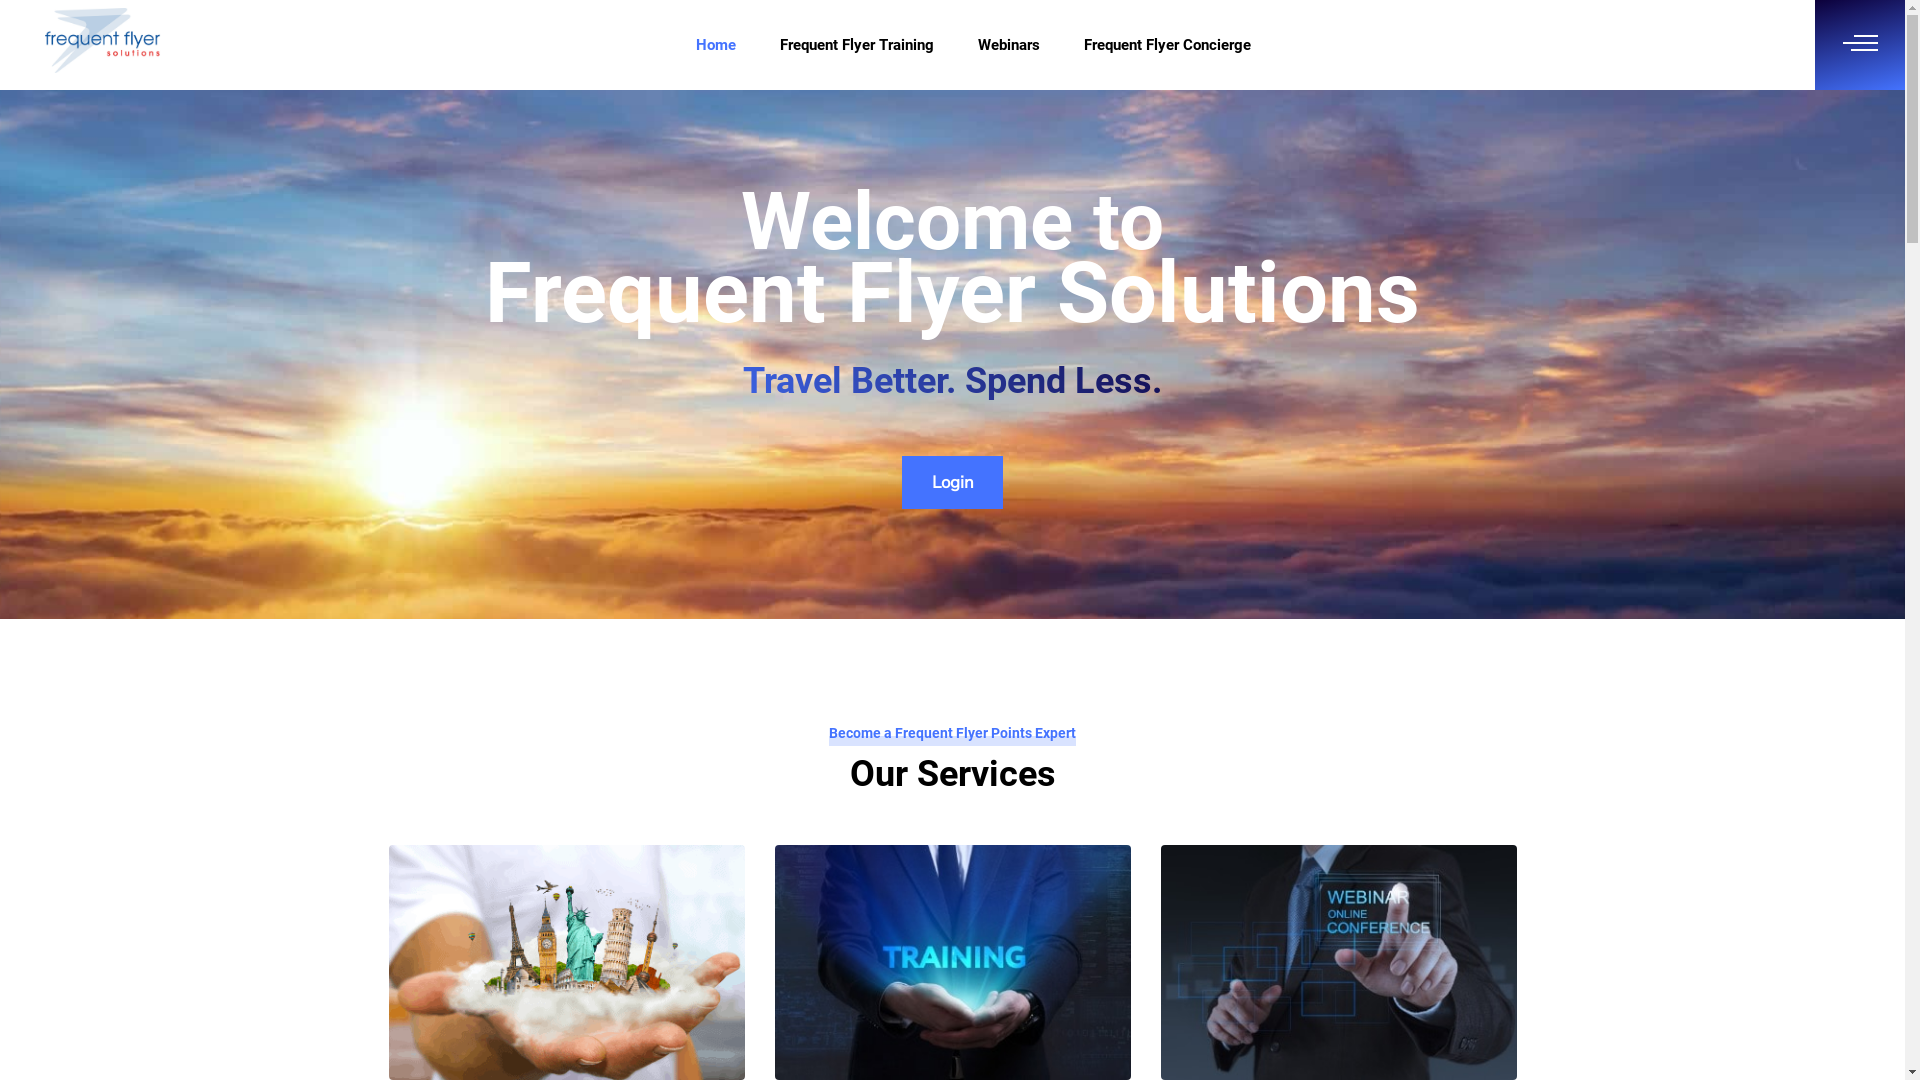 The height and width of the screenshot is (1080, 1920). What do you see at coordinates (1626, 1034) in the screenshot?
I see `Contact Us` at bounding box center [1626, 1034].